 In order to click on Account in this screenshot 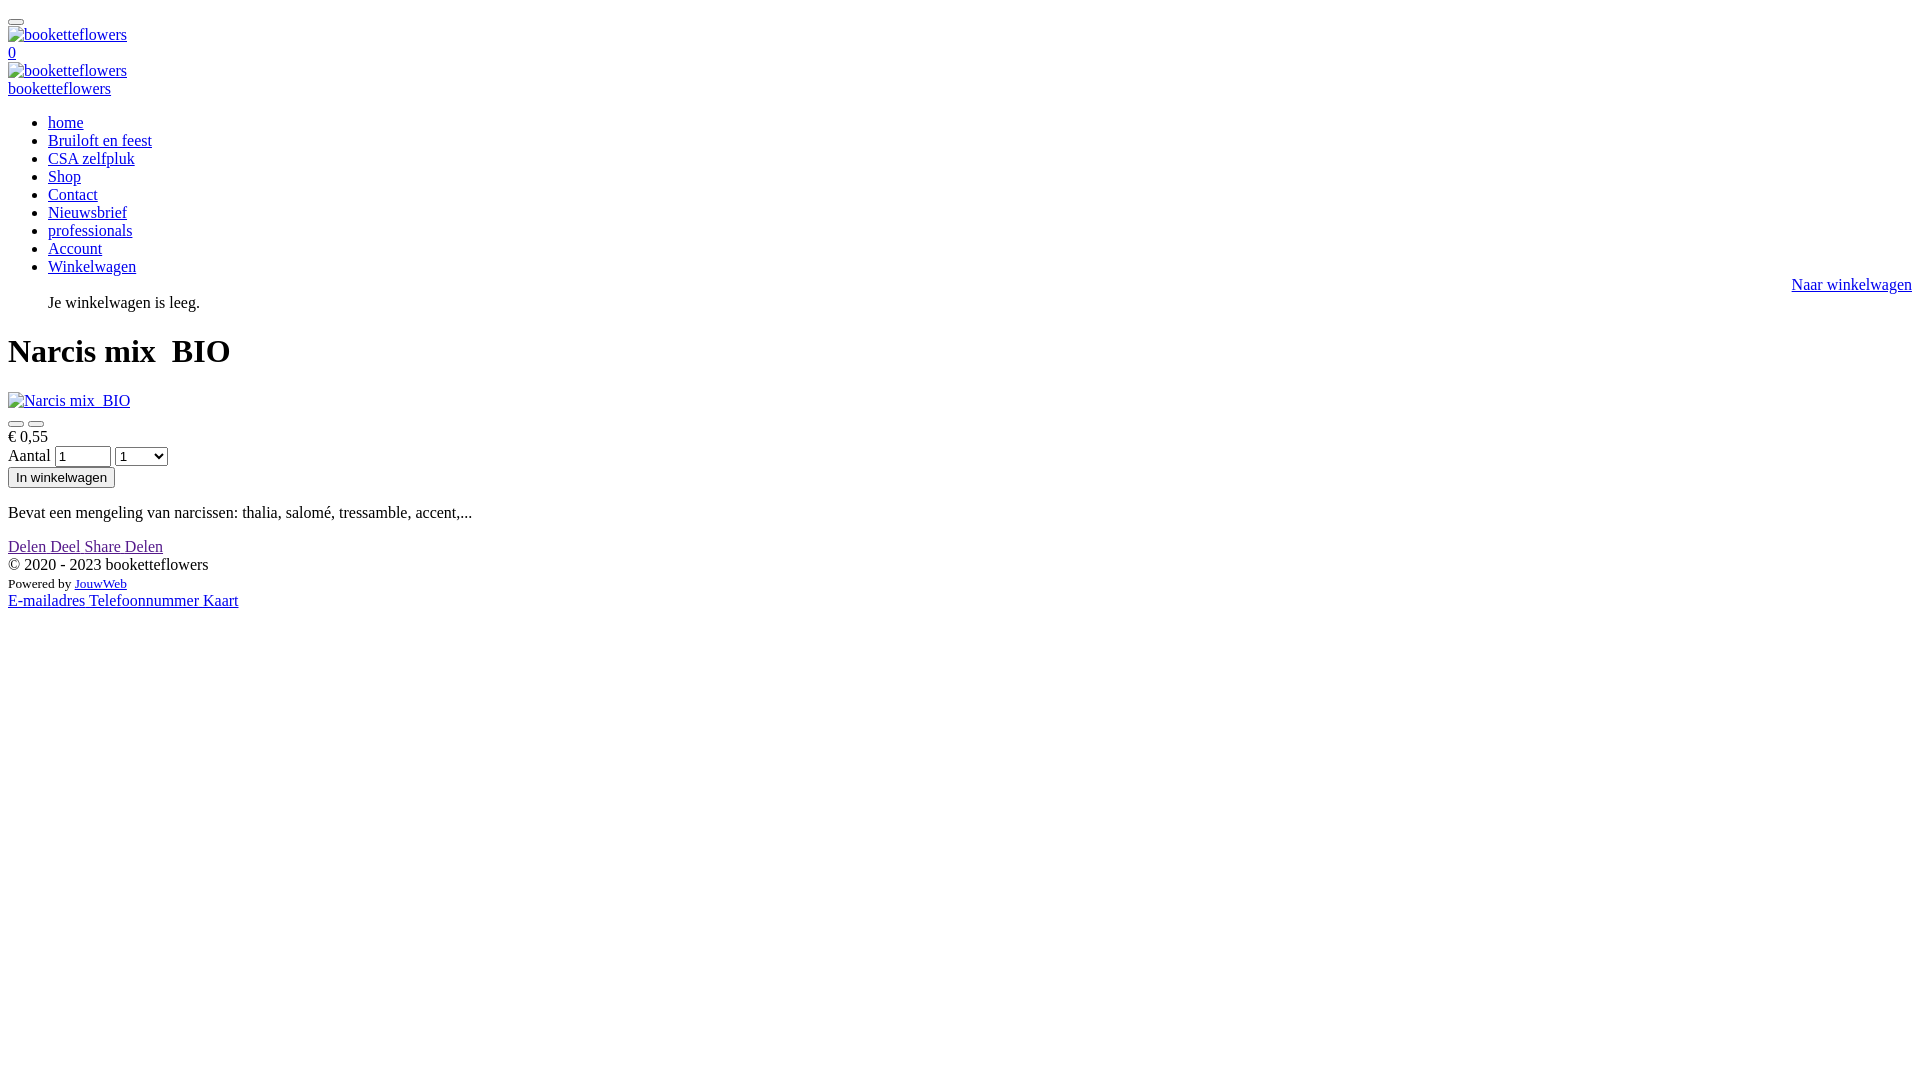, I will do `click(75, 248)`.